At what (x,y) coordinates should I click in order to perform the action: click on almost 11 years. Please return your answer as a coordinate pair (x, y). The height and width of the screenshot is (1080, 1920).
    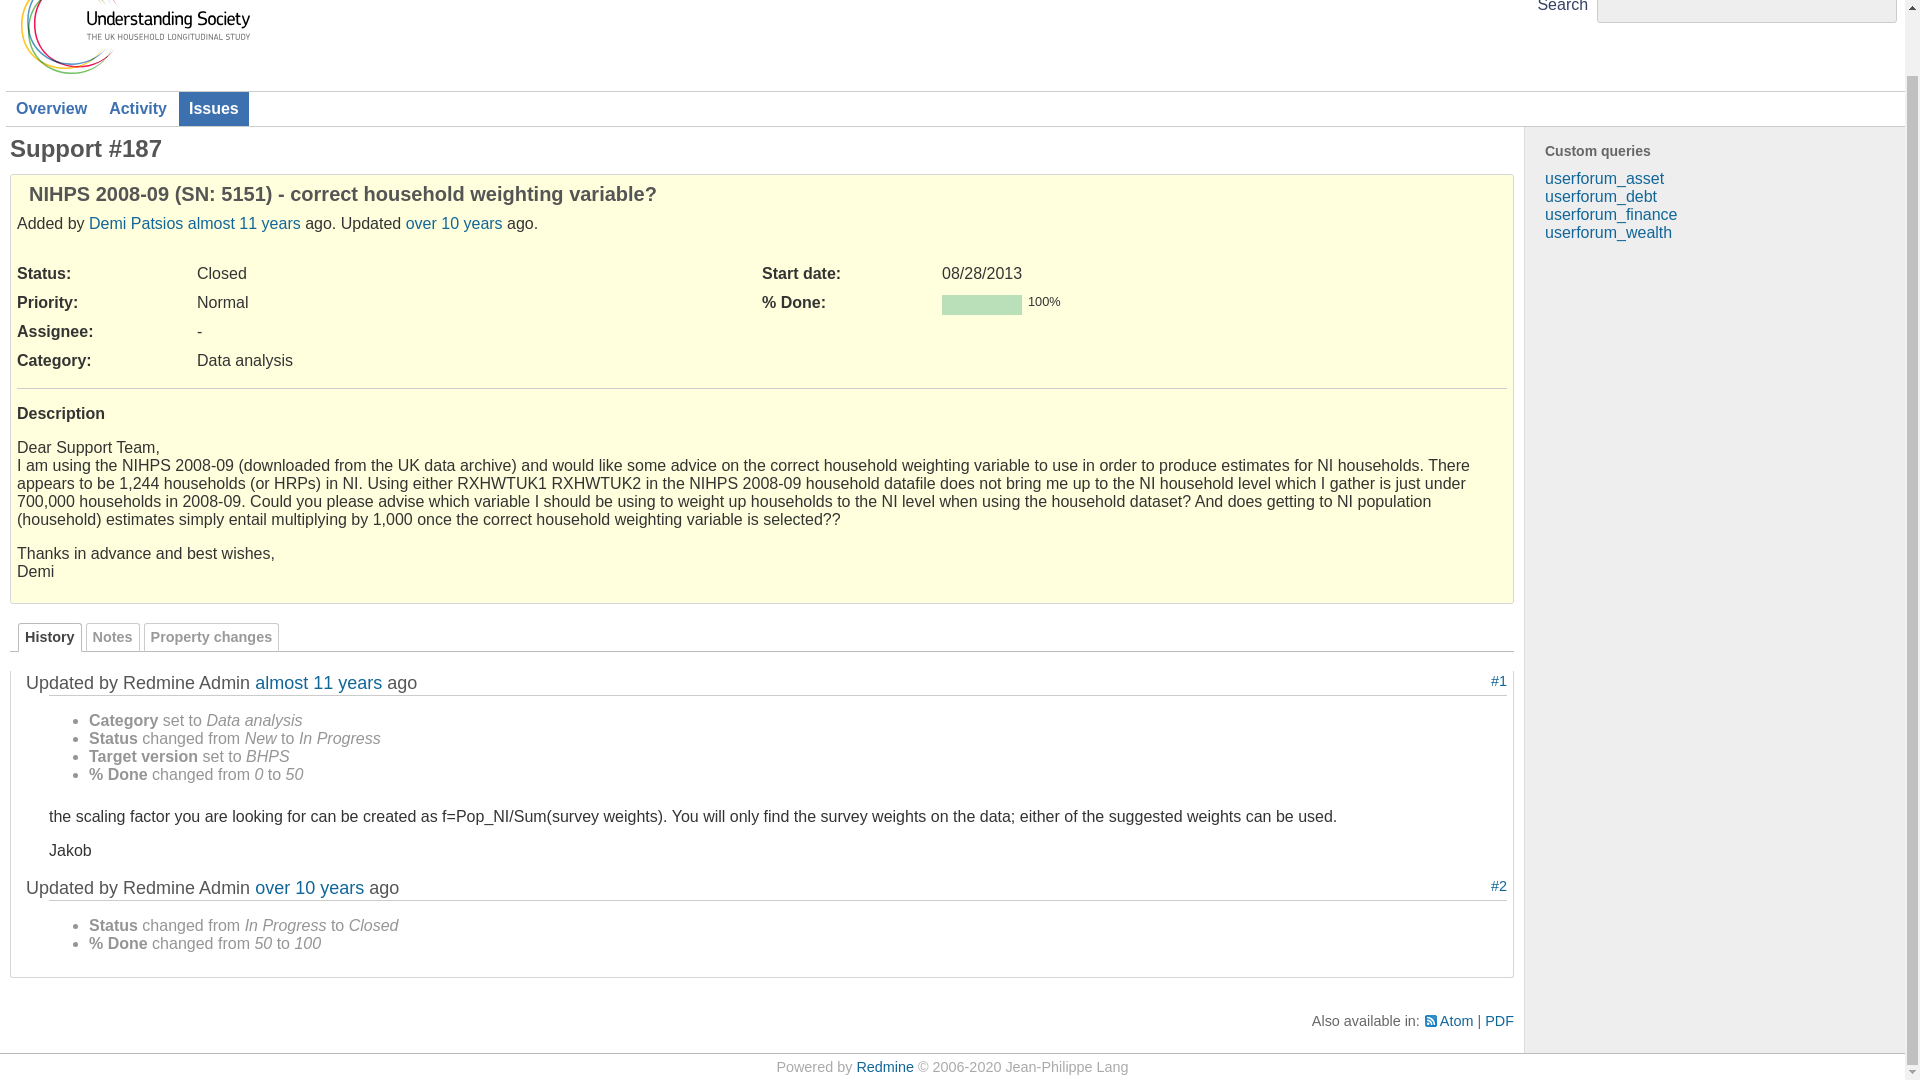
    Looking at the image, I should click on (244, 223).